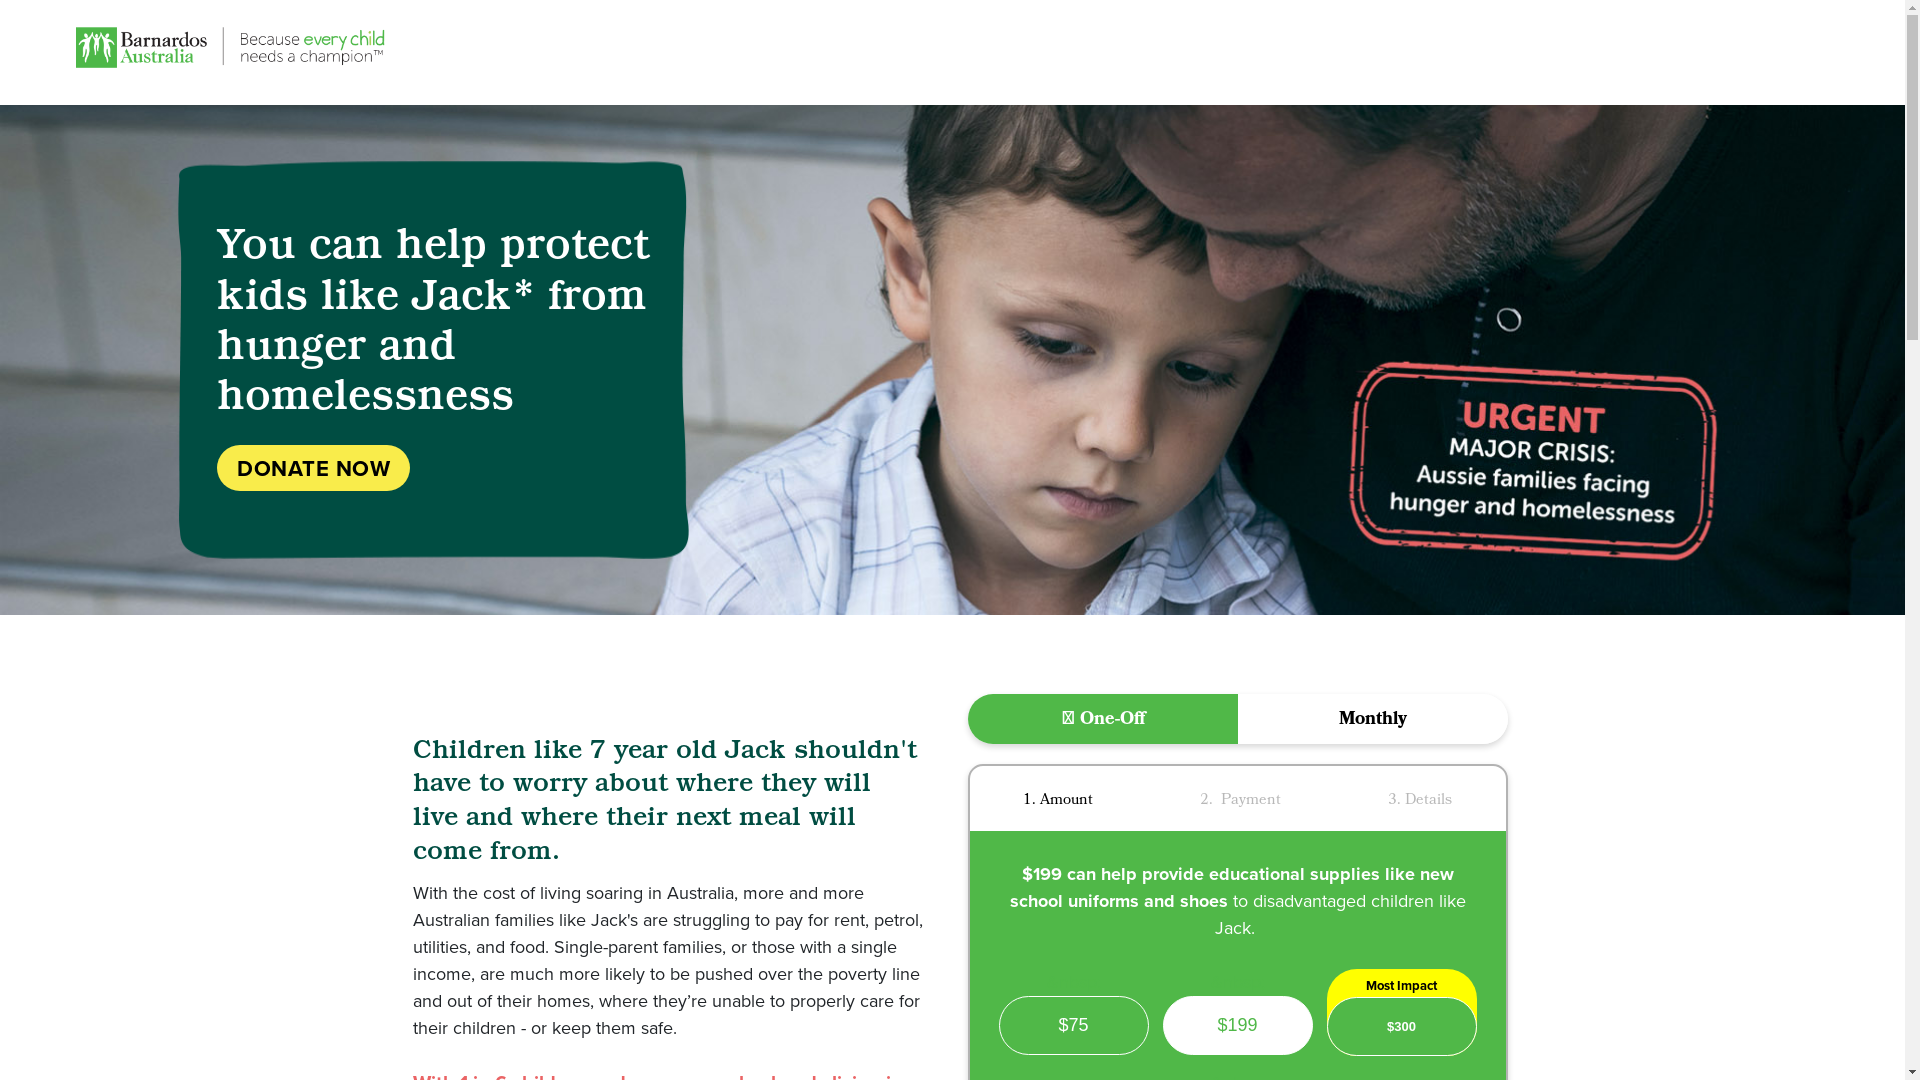 The height and width of the screenshot is (1080, 1920). I want to click on 2.  Payment, so click(1240, 799).